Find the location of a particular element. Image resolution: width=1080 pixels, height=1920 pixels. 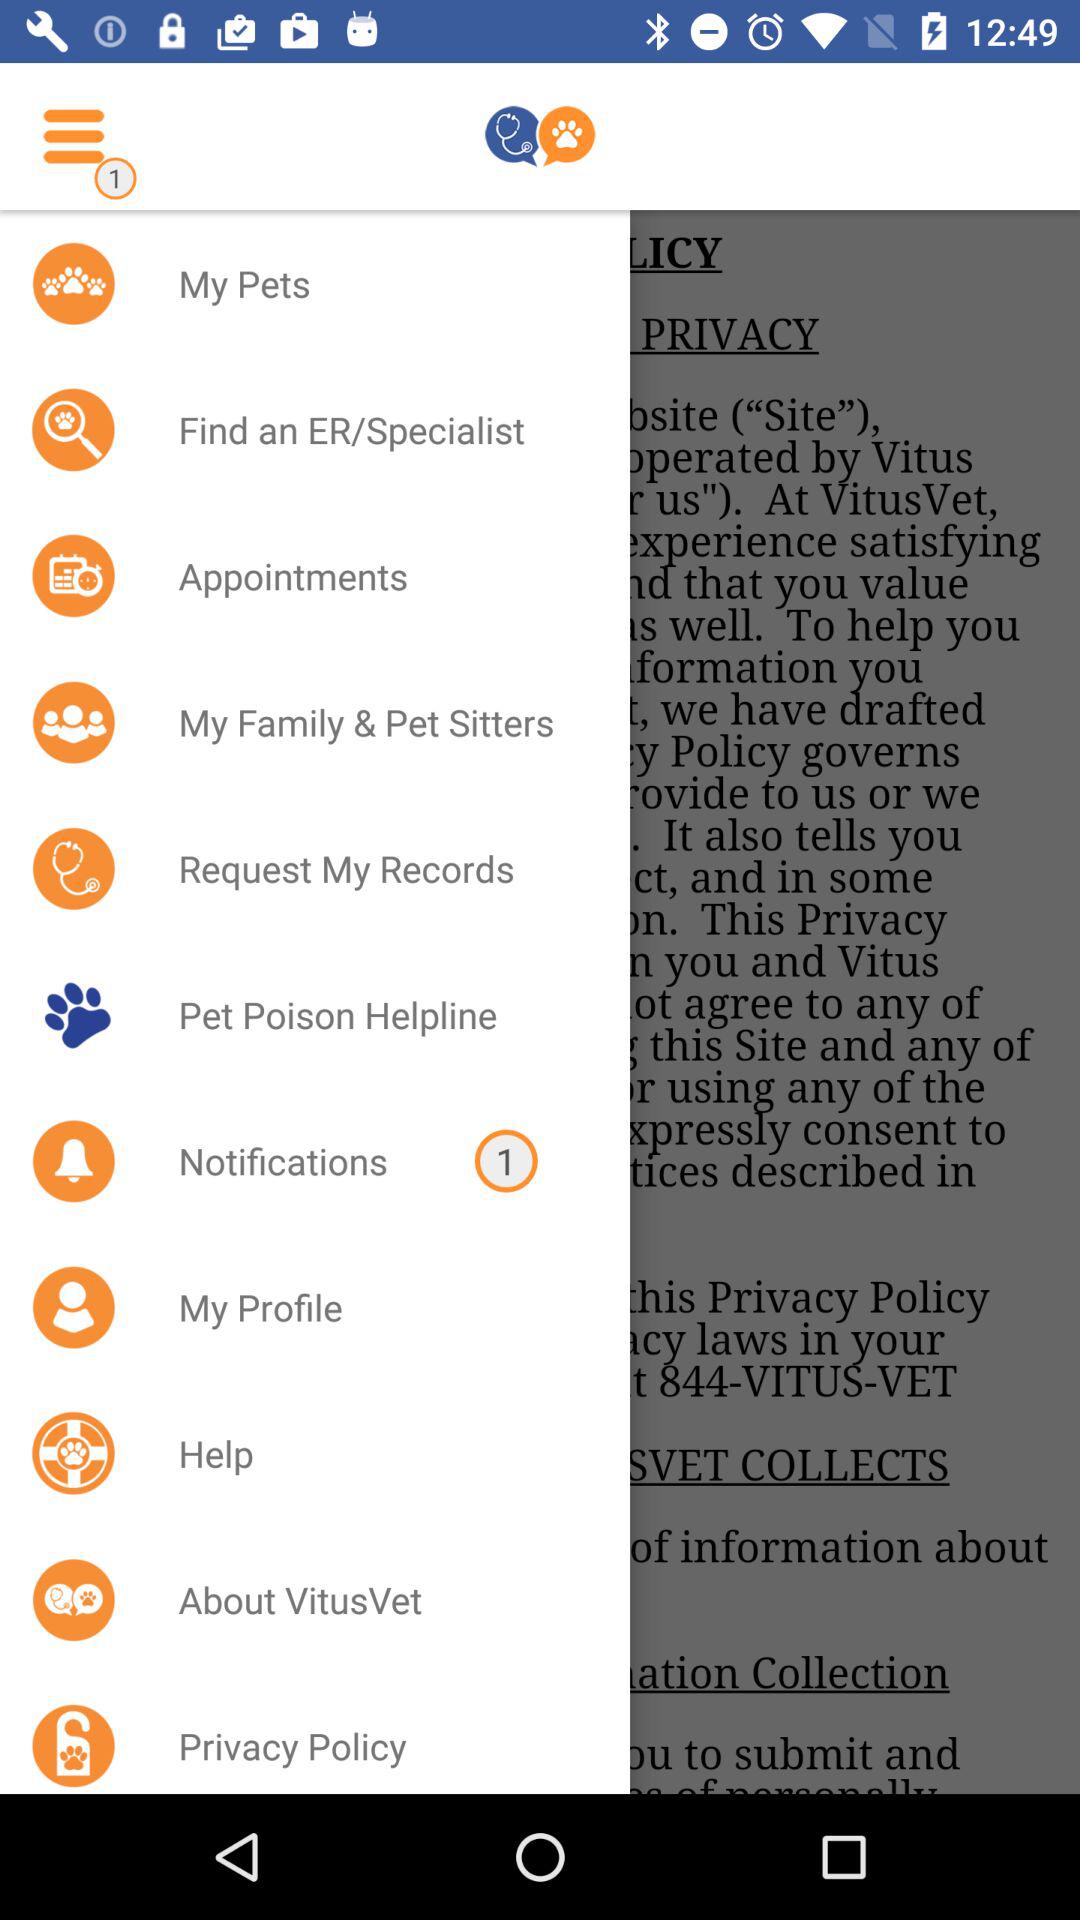

swipe to pet poison helpline is located at coordinates (378, 1014).